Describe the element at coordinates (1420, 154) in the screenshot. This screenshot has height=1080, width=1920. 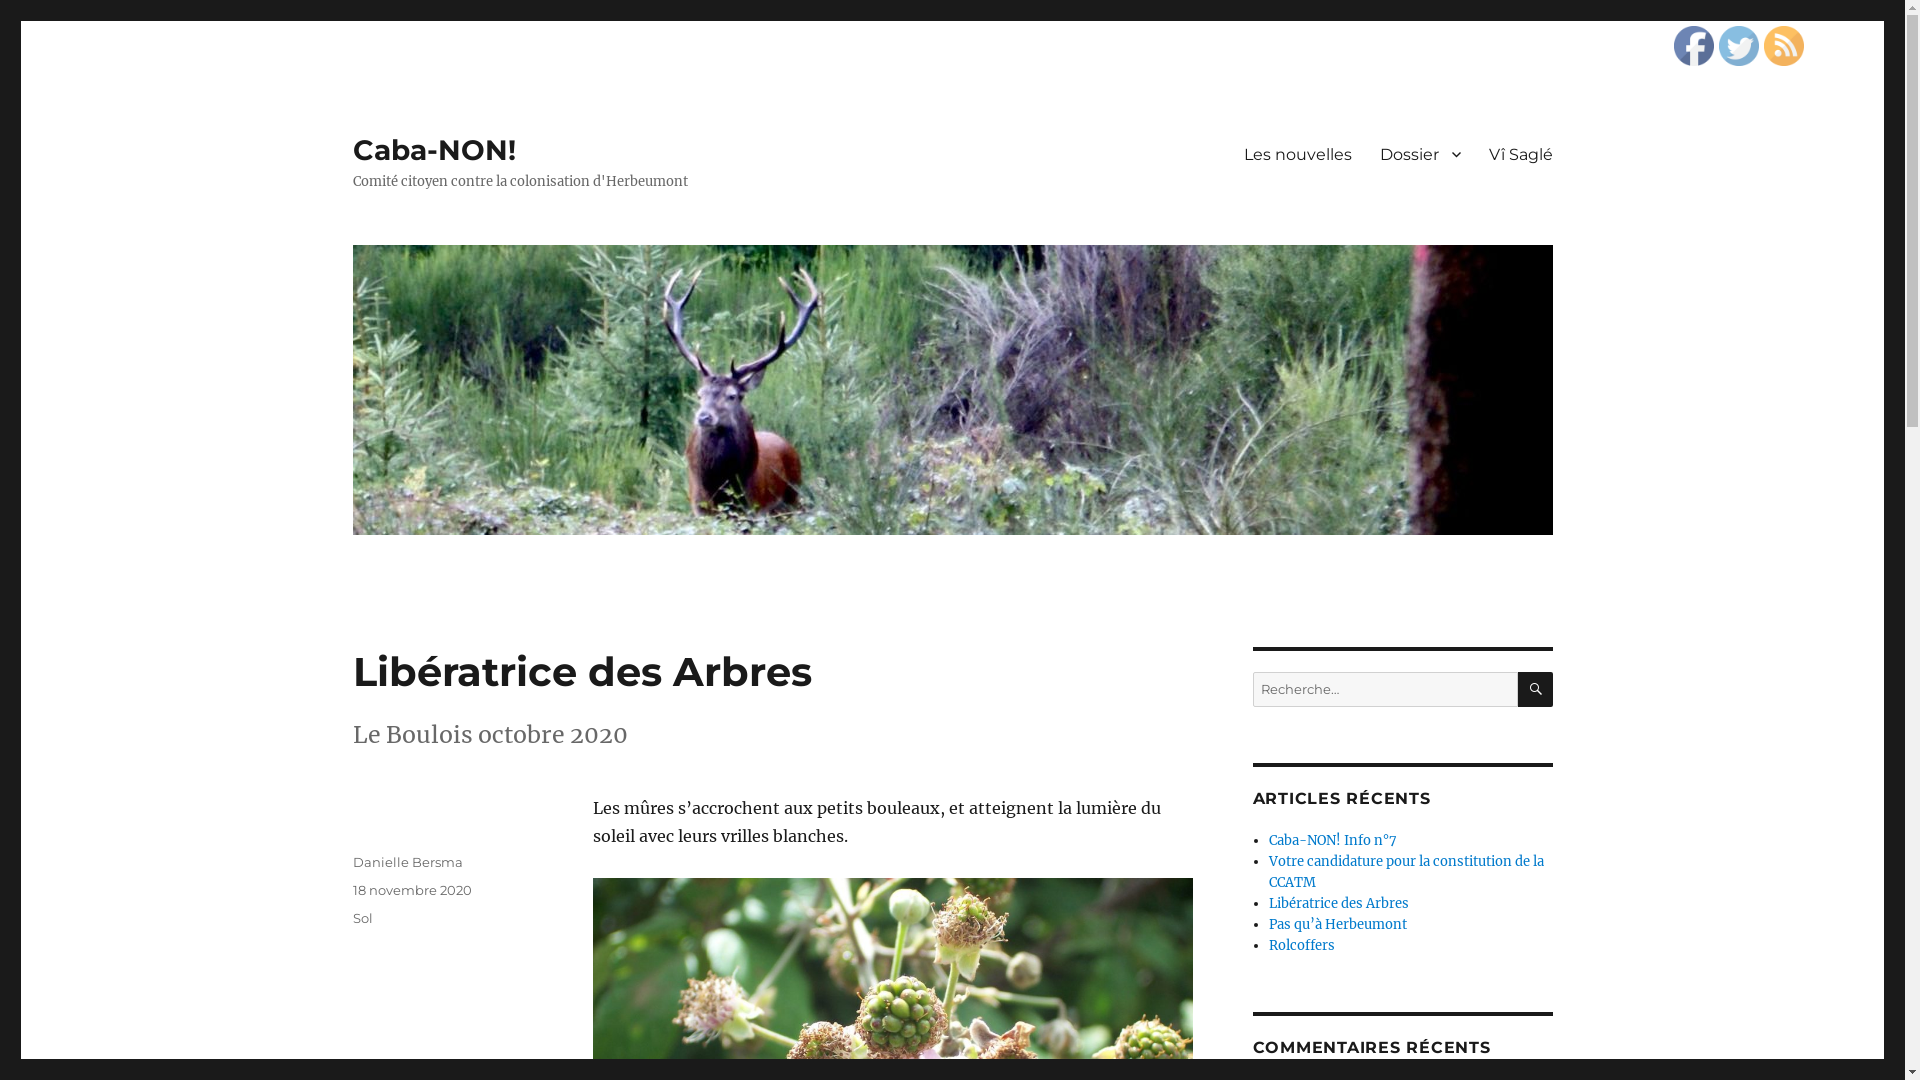
I see `Dossier` at that location.